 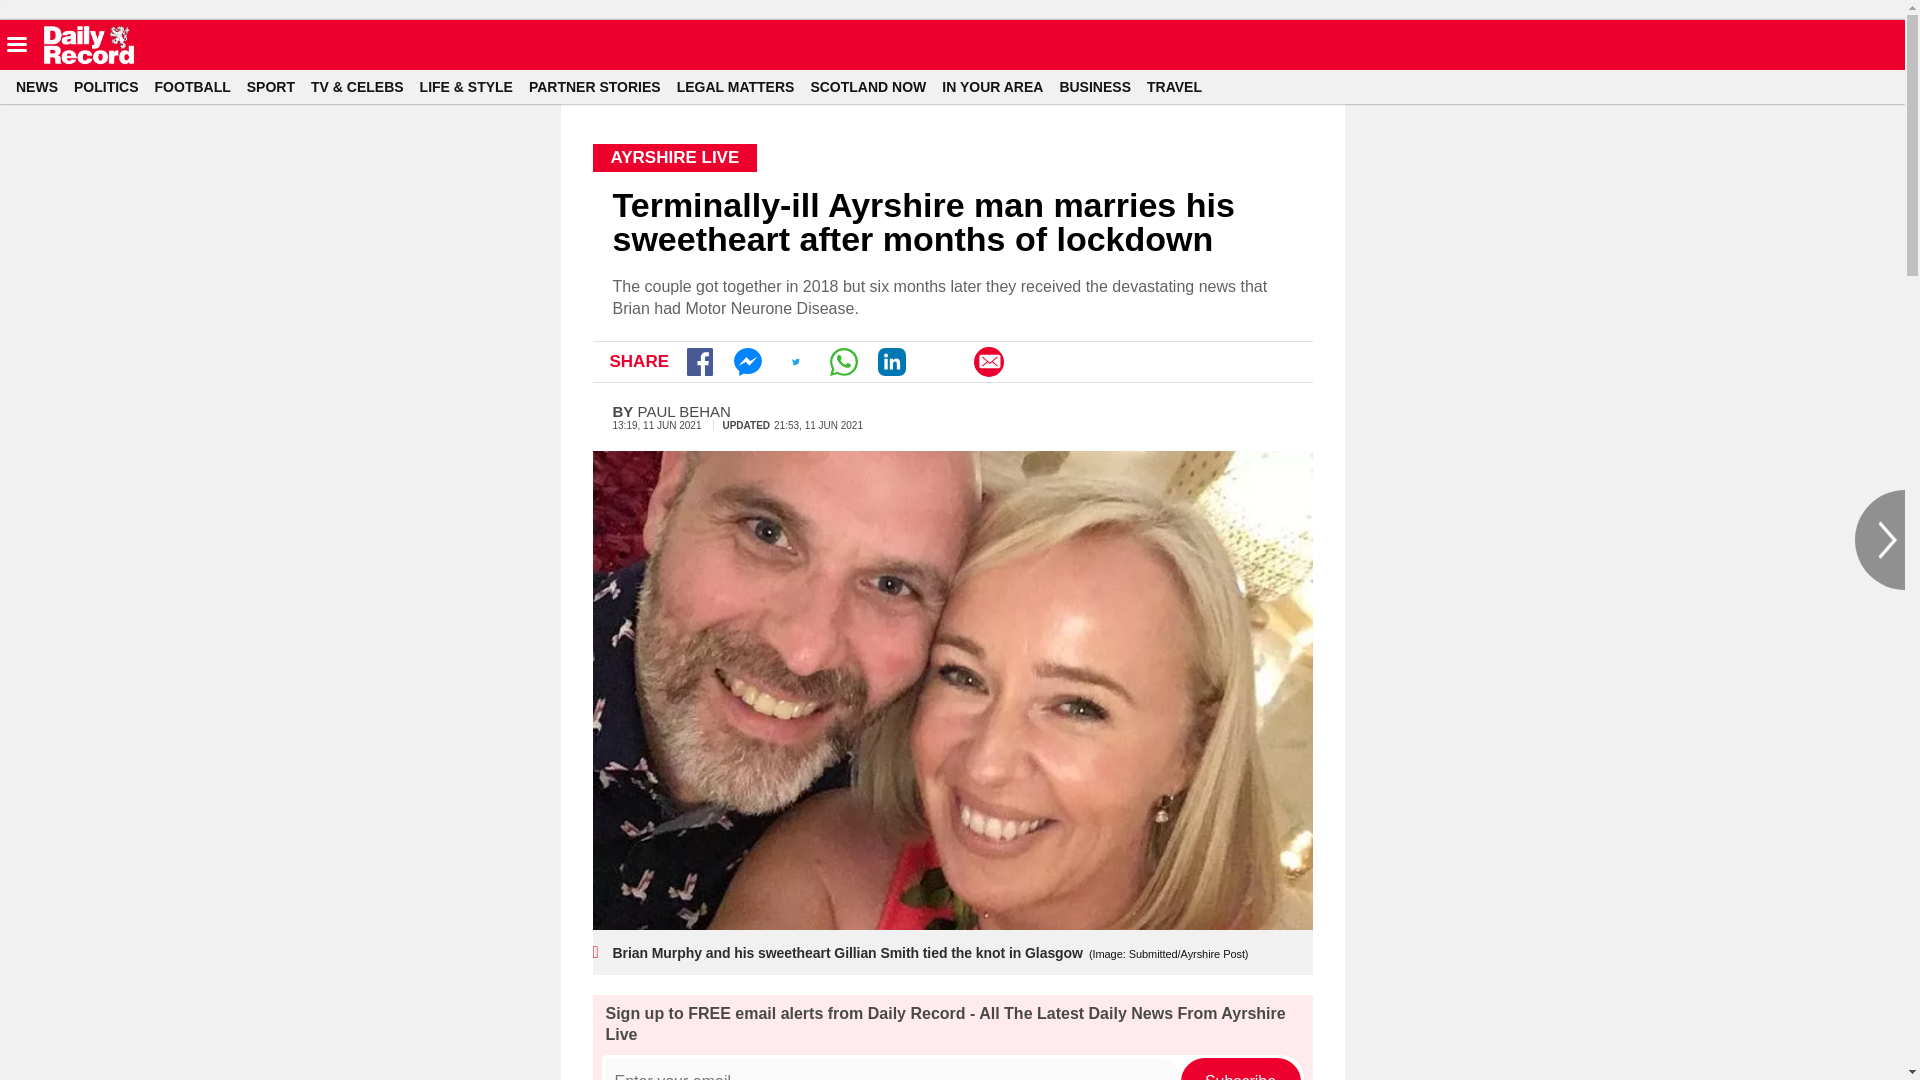 I want to click on BUSINESS, so click(x=1102, y=86).